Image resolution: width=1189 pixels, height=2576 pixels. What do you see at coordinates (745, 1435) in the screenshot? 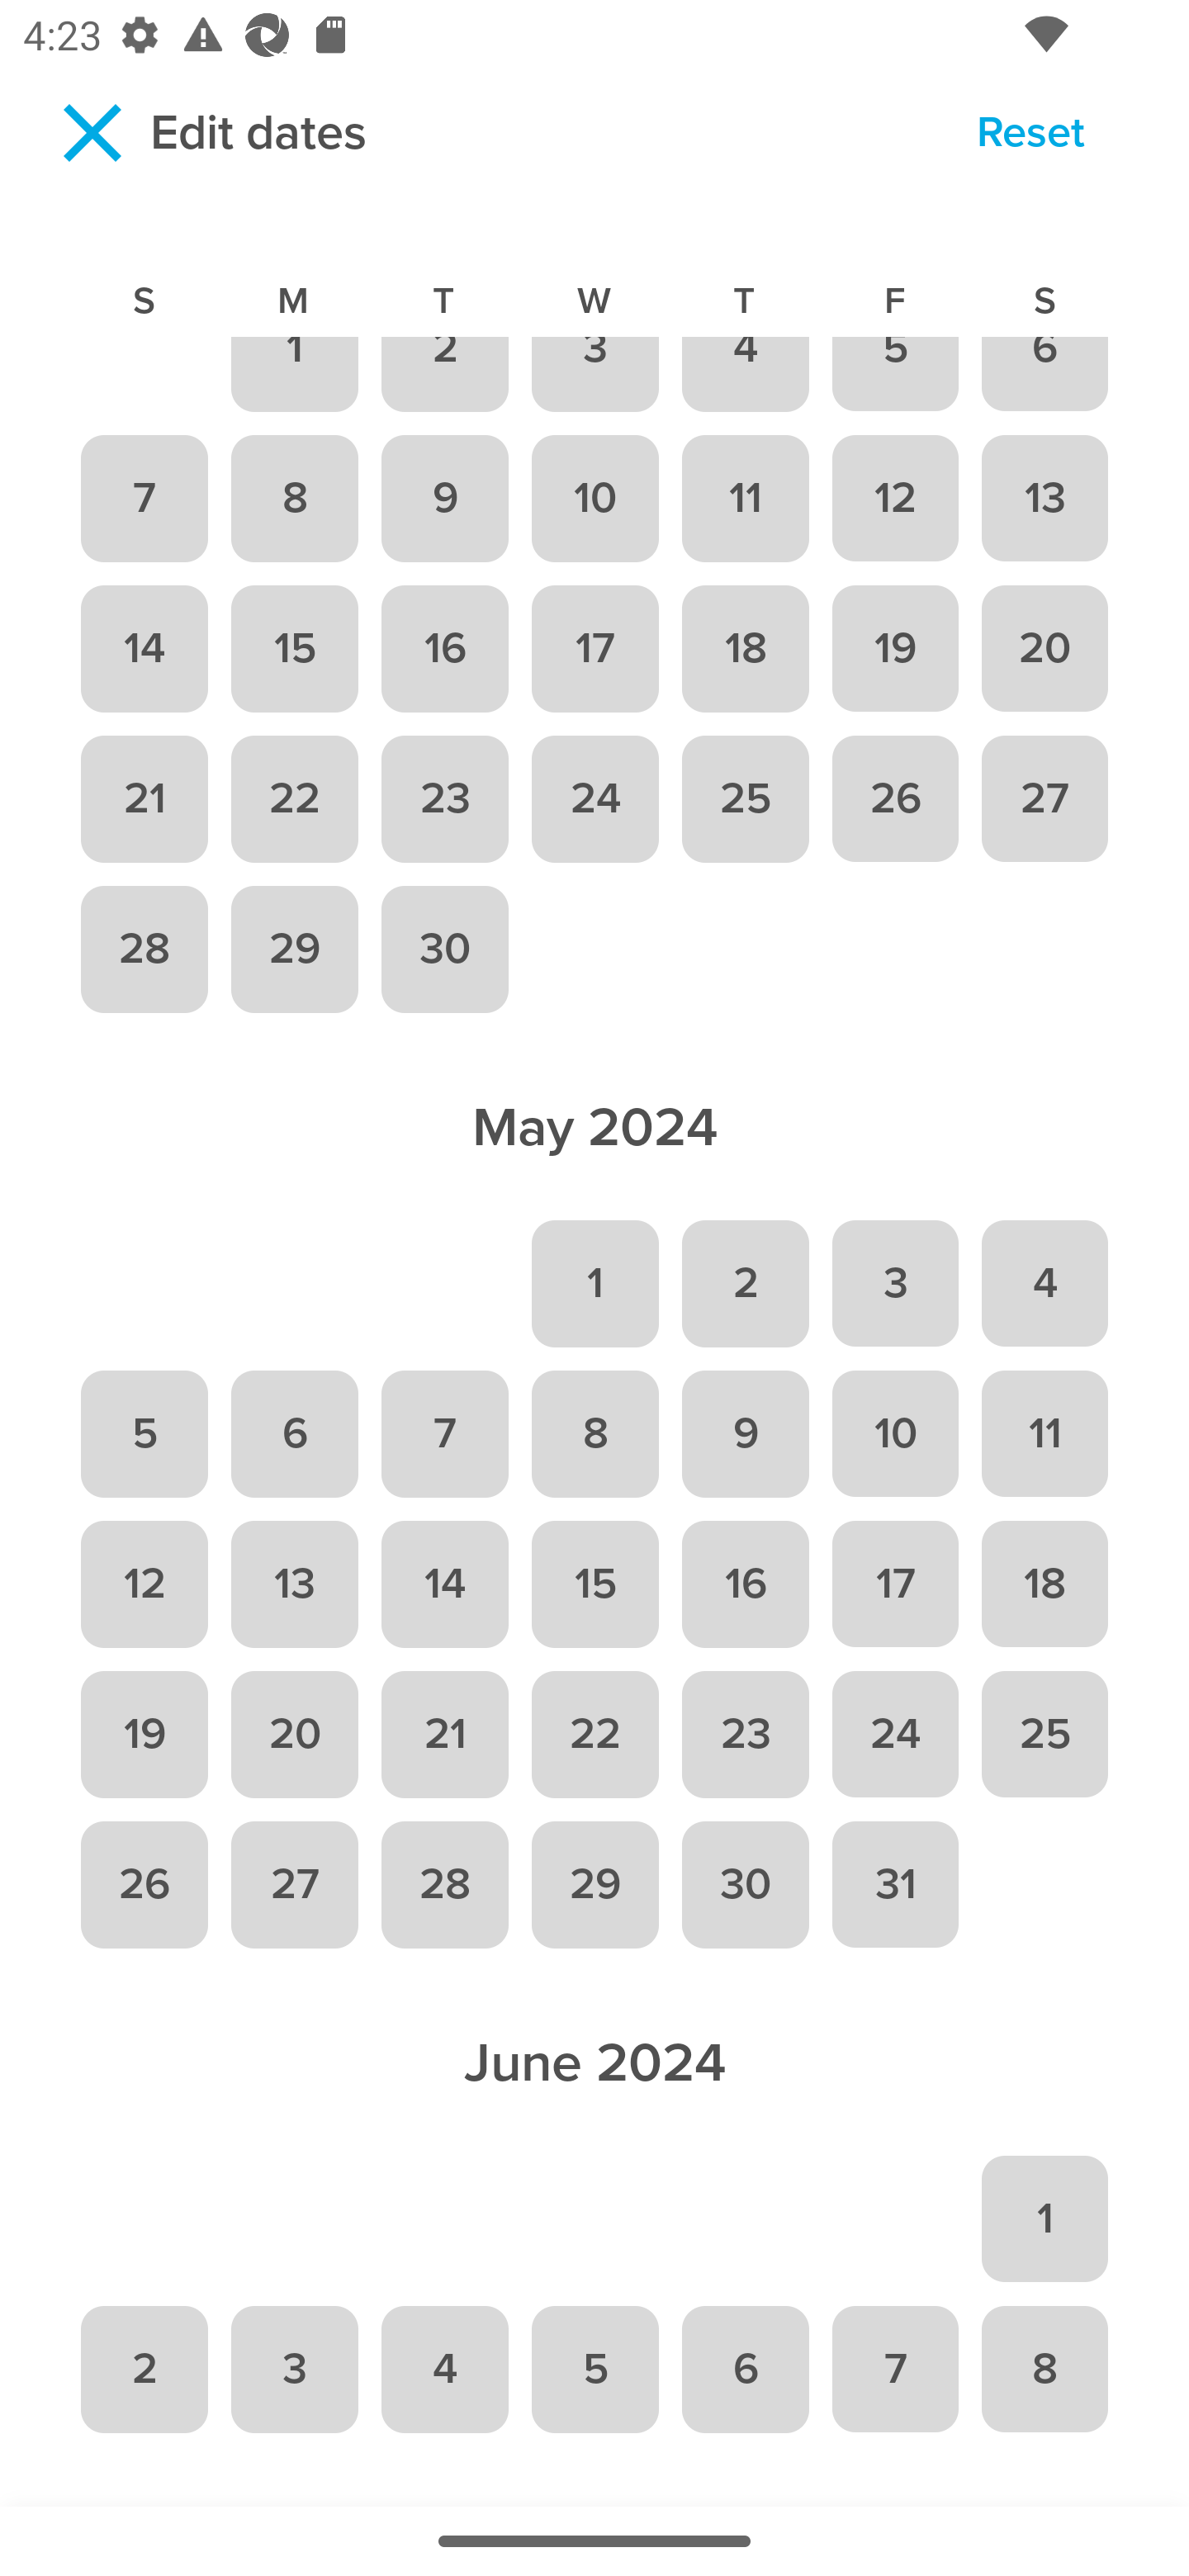
I see `9` at bounding box center [745, 1435].